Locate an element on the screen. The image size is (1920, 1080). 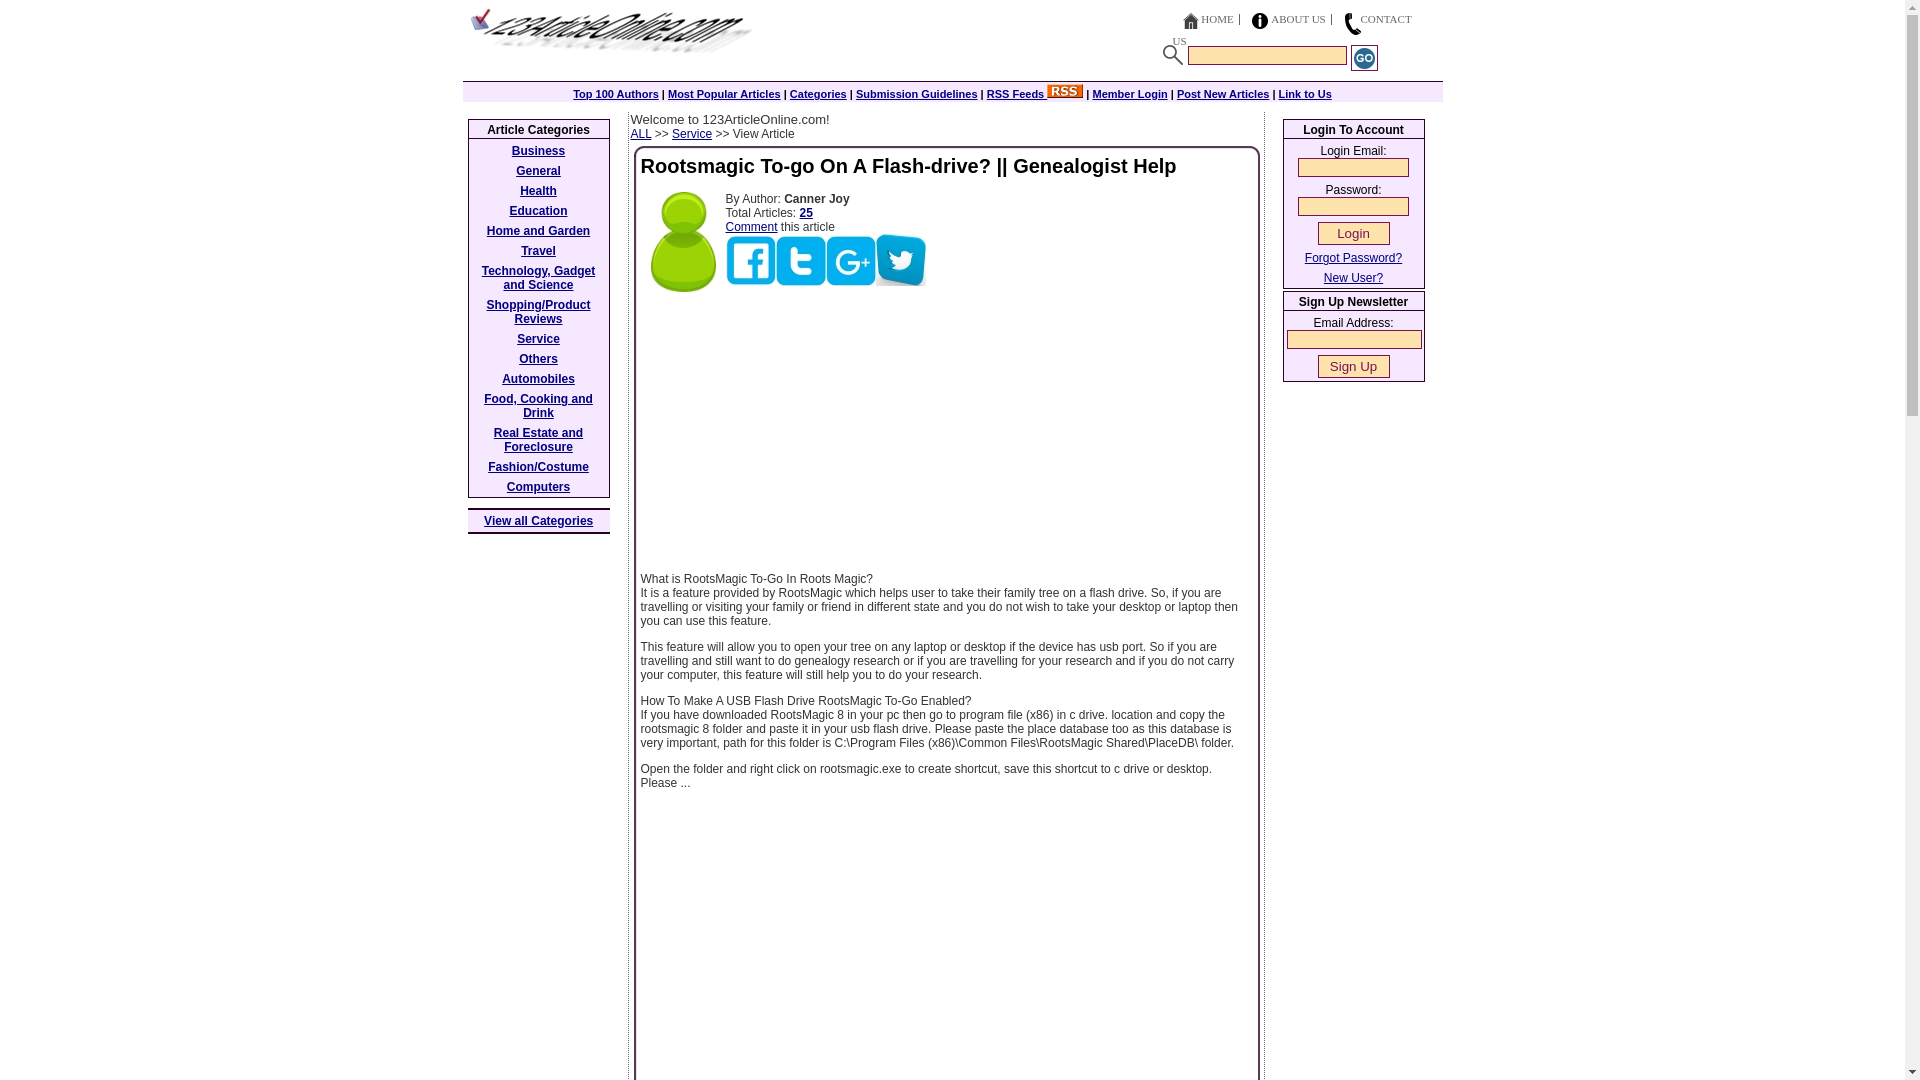
25 is located at coordinates (806, 213).